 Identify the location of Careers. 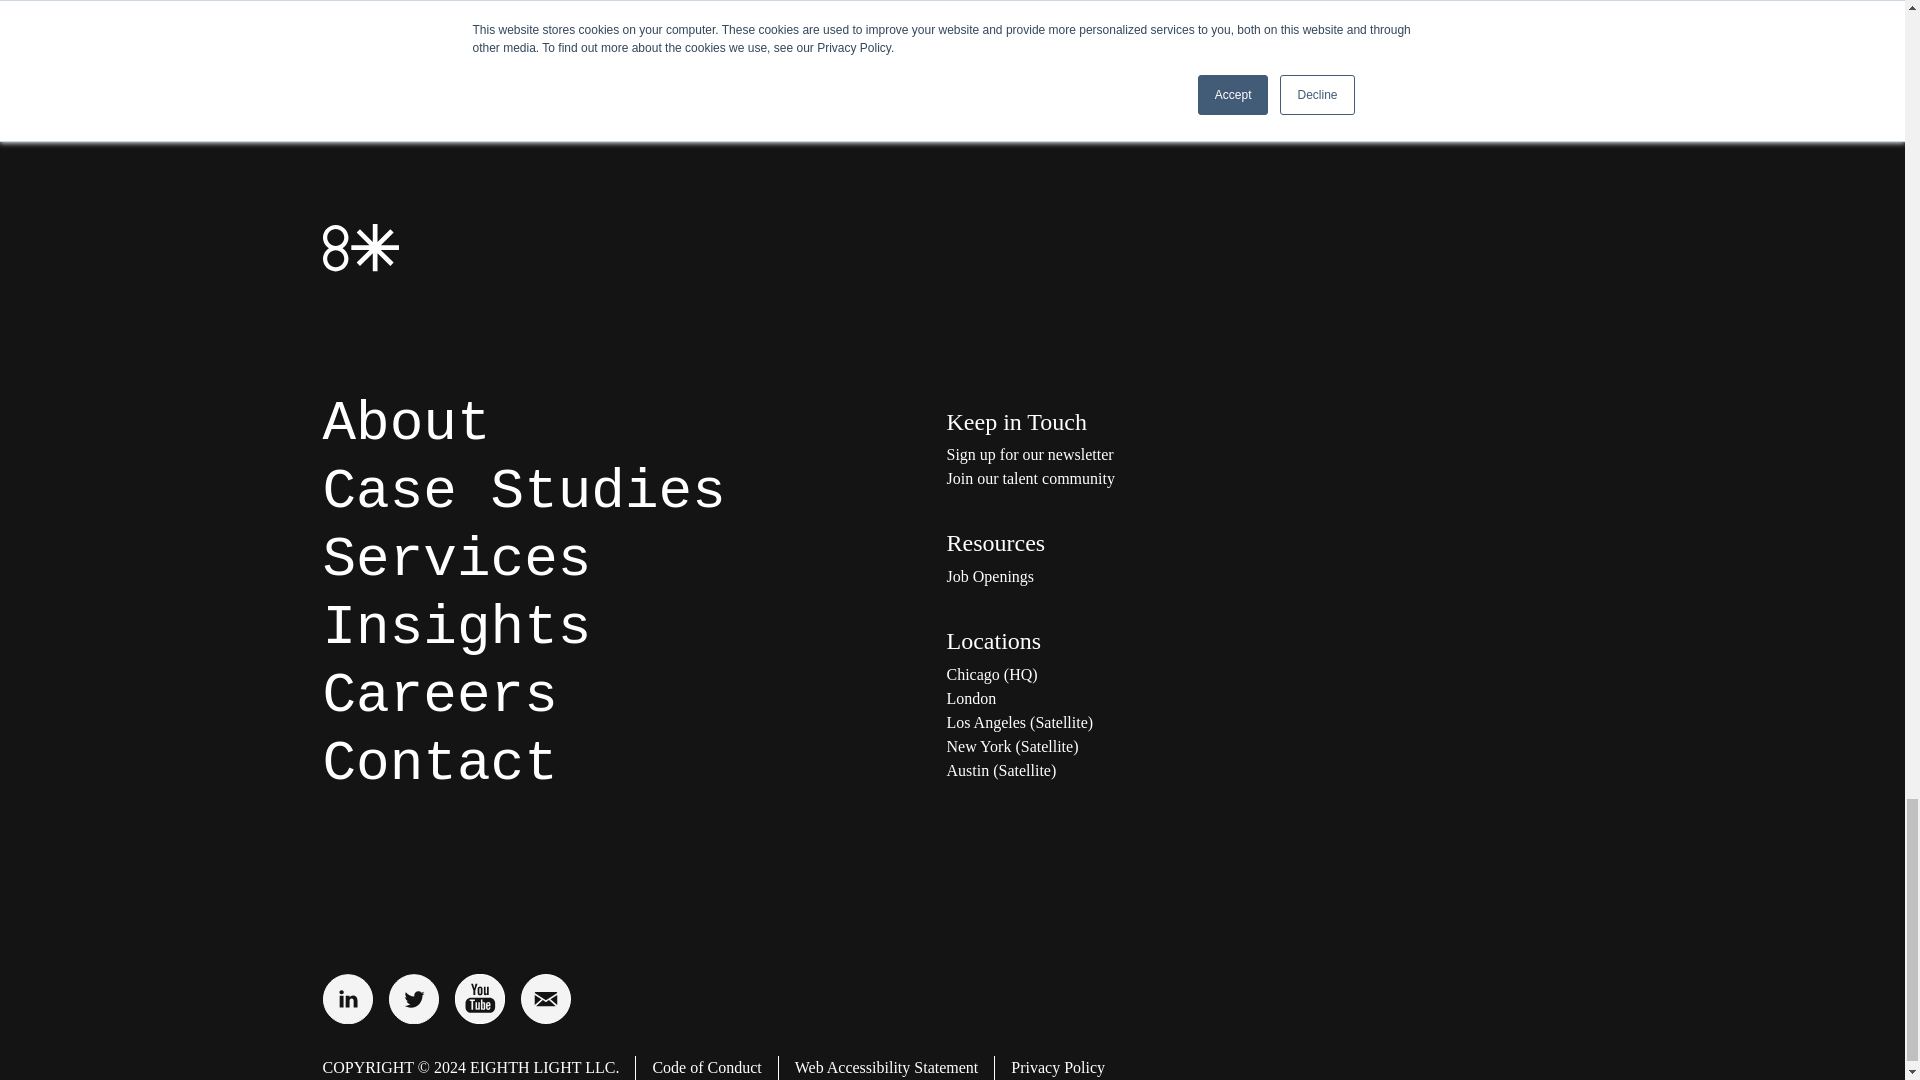
(439, 696).